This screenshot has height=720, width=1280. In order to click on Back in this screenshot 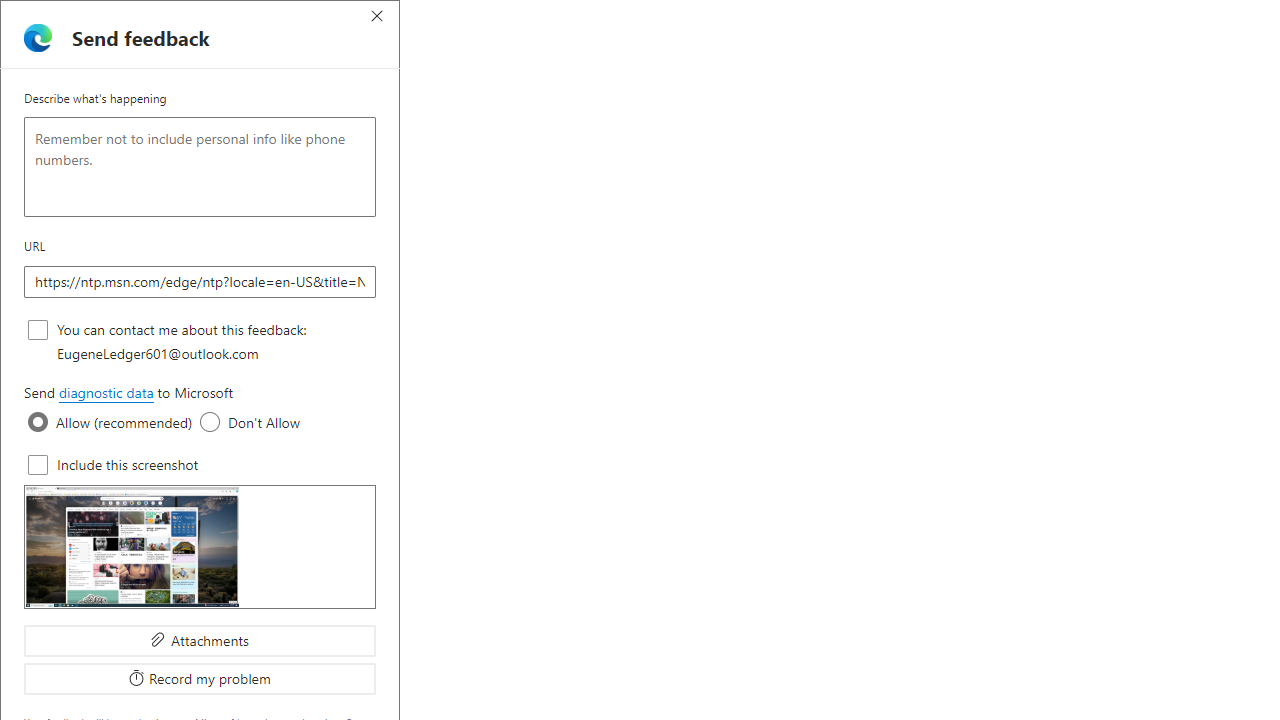, I will do `click(24, 52)`.